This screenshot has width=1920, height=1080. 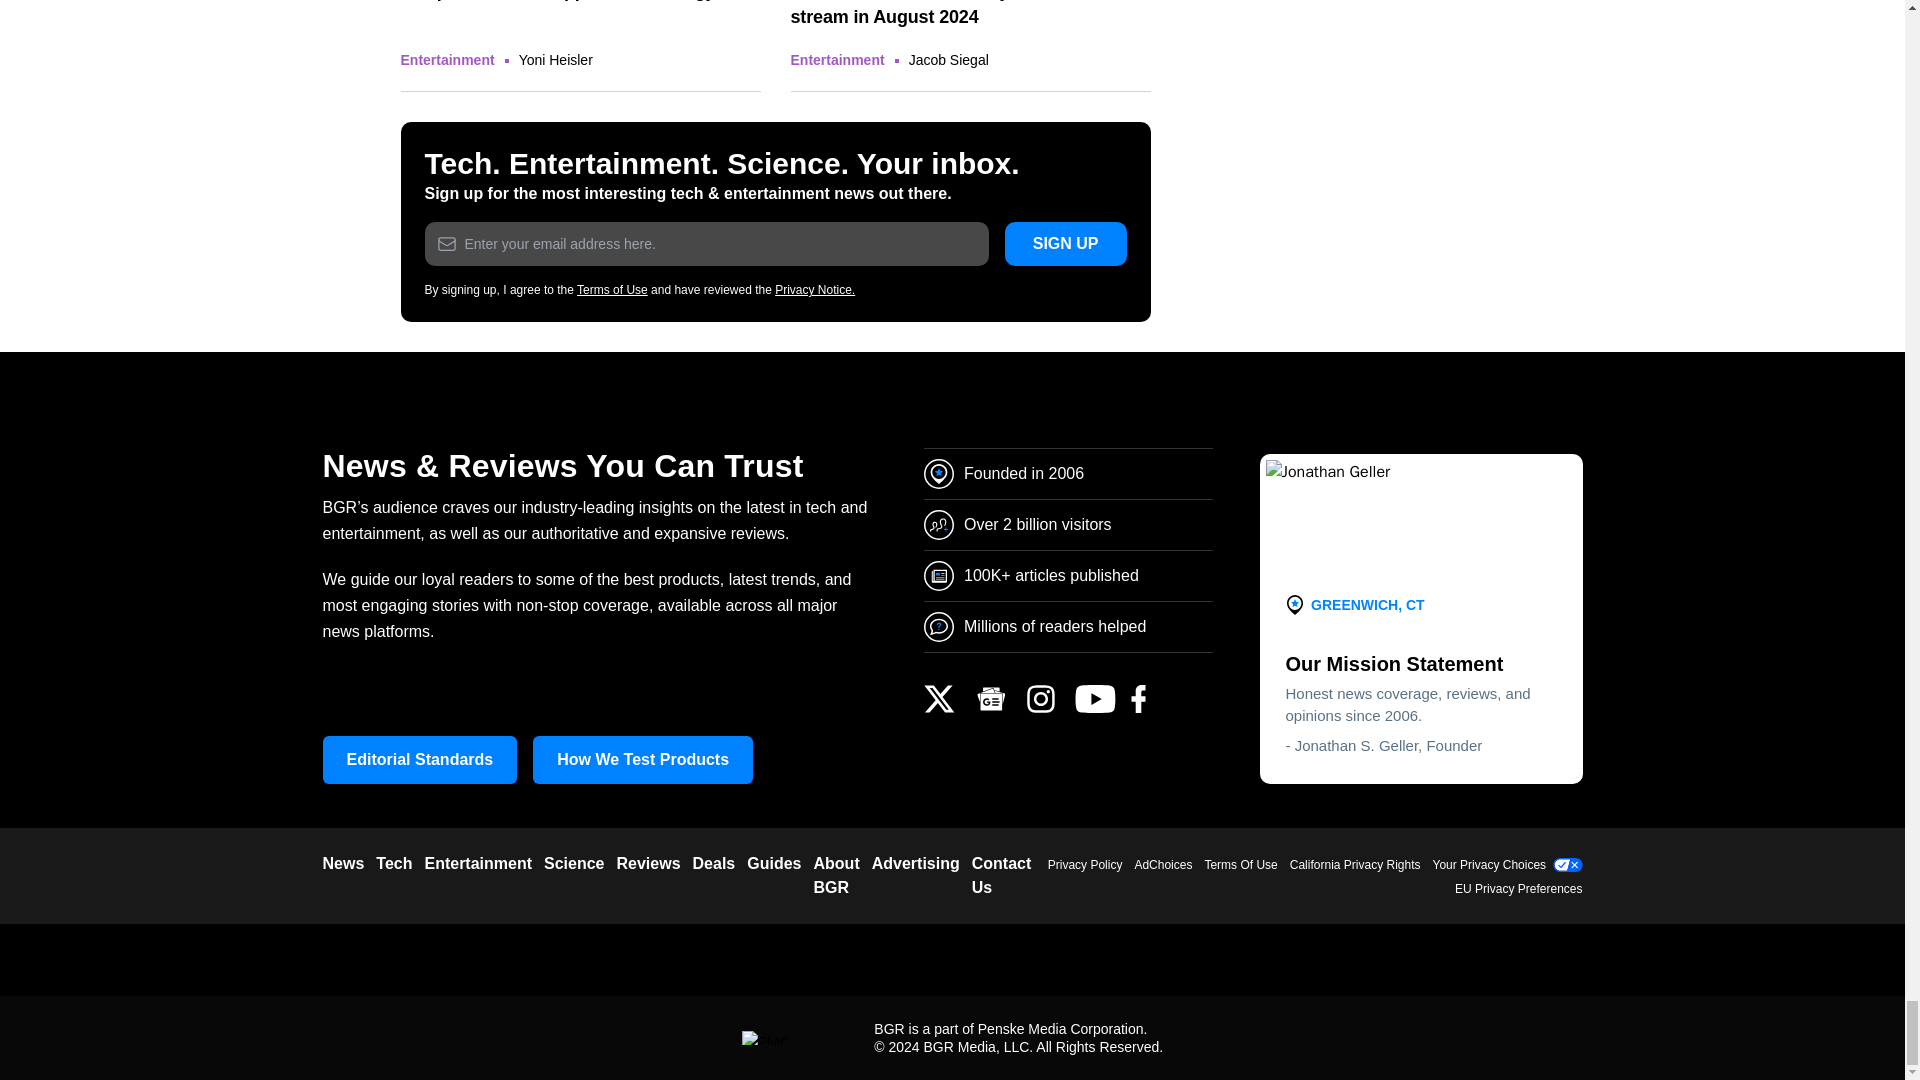 What do you see at coordinates (556, 60) in the screenshot?
I see `Posts by Yoni Heisler` at bounding box center [556, 60].